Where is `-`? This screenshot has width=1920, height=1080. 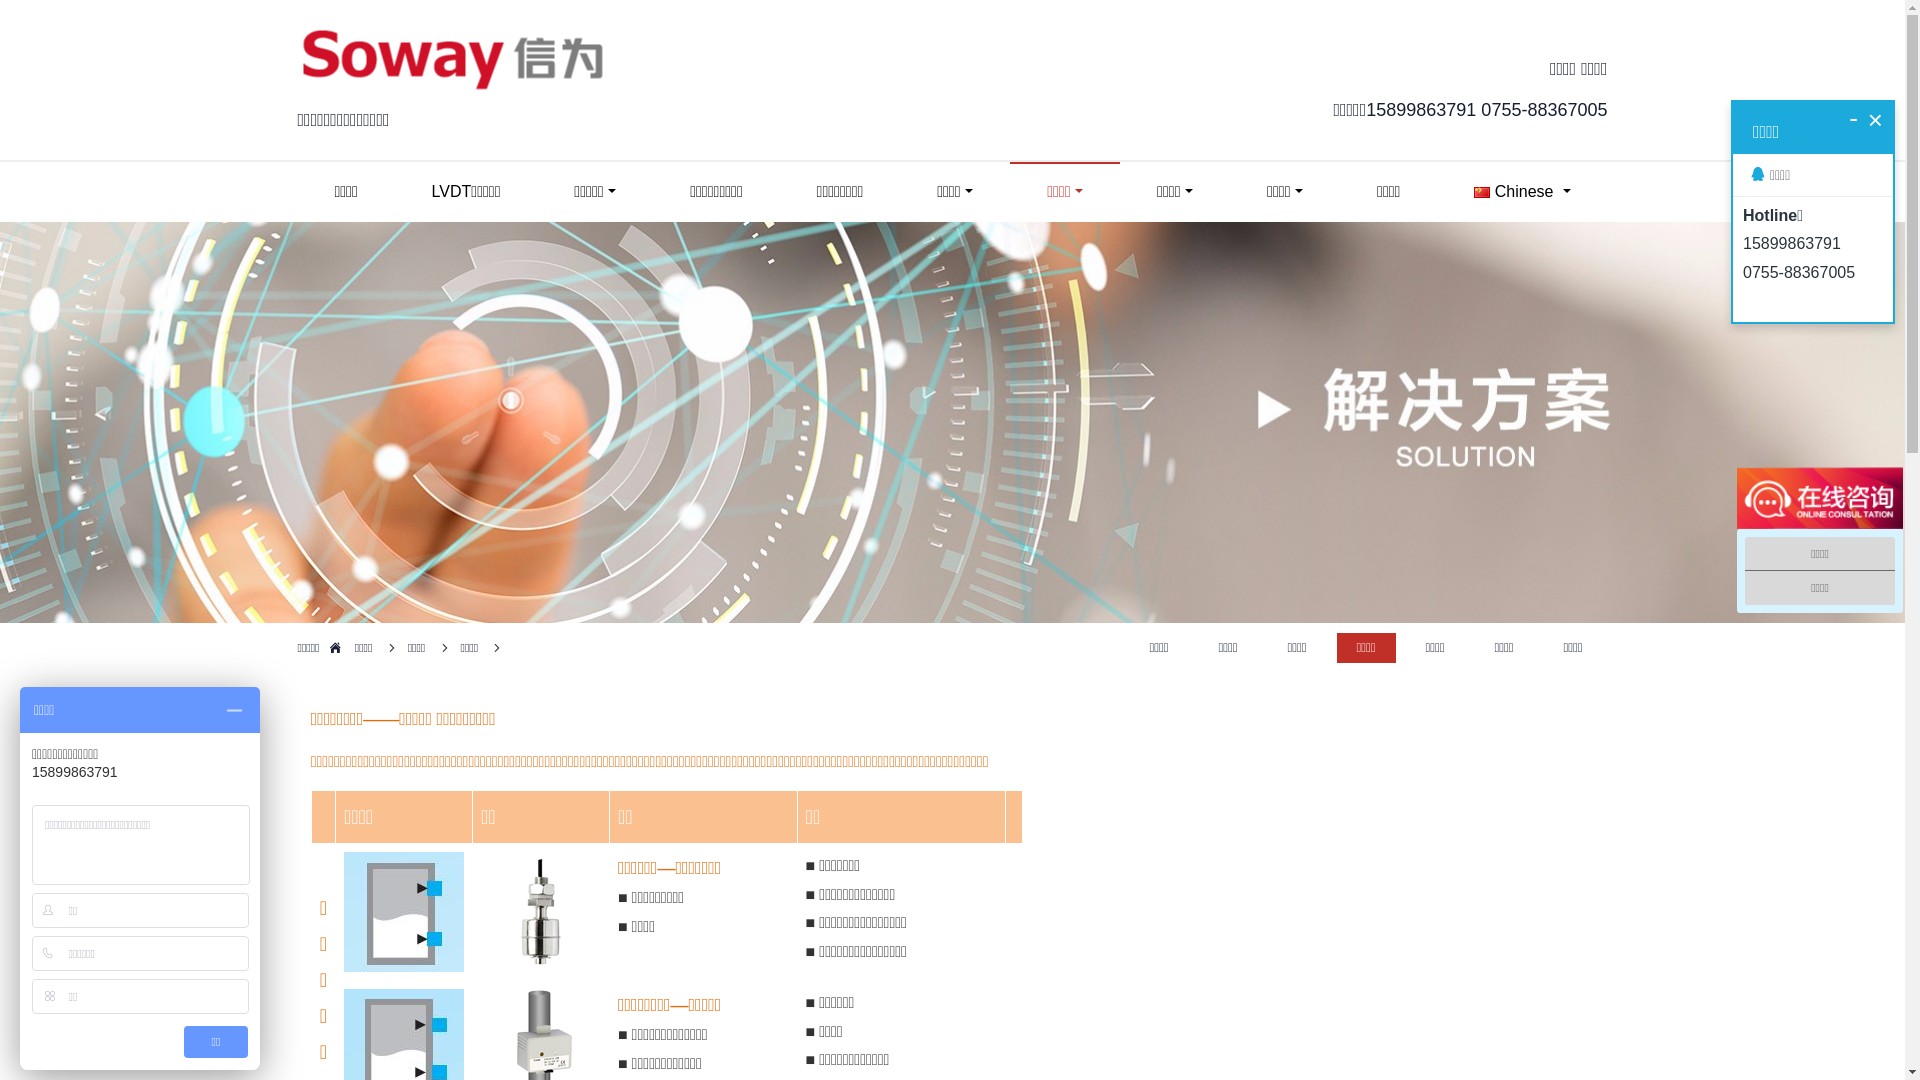
- is located at coordinates (1854, 118).